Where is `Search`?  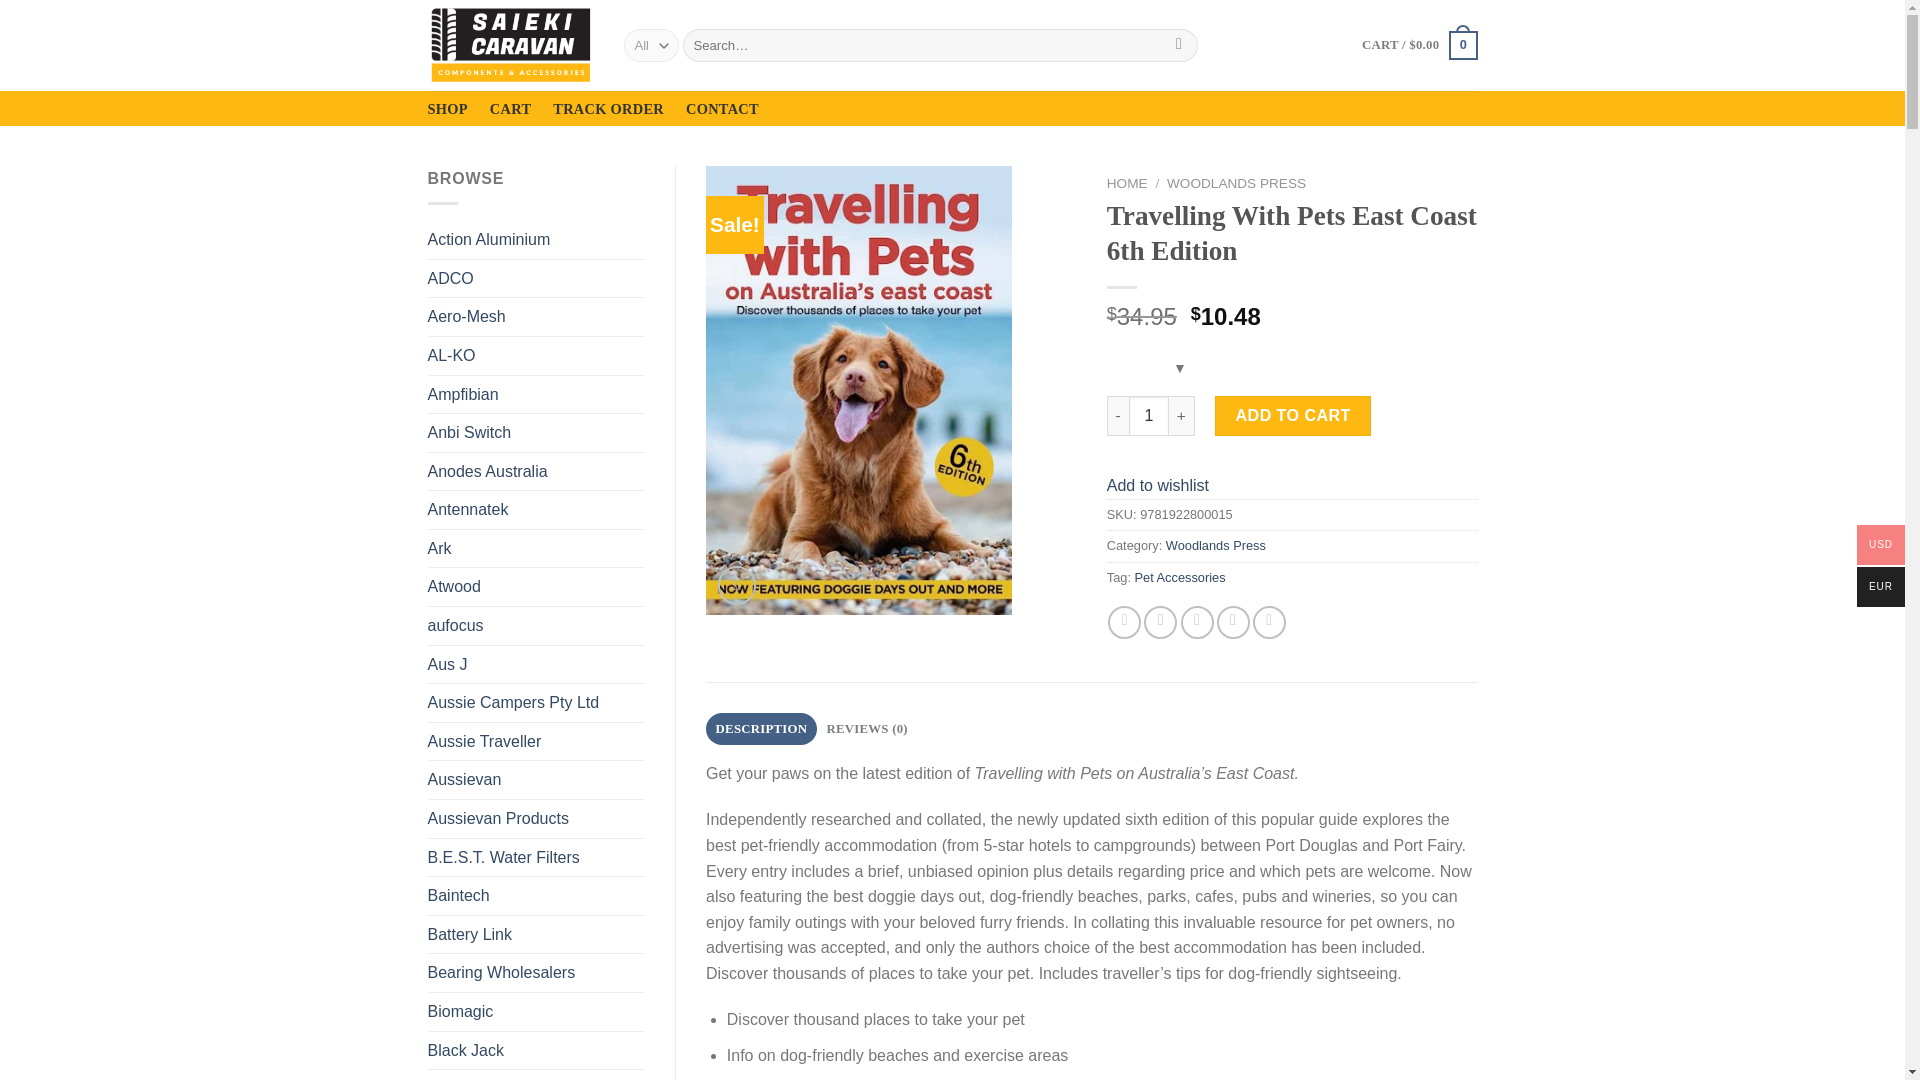 Search is located at coordinates (1178, 46).